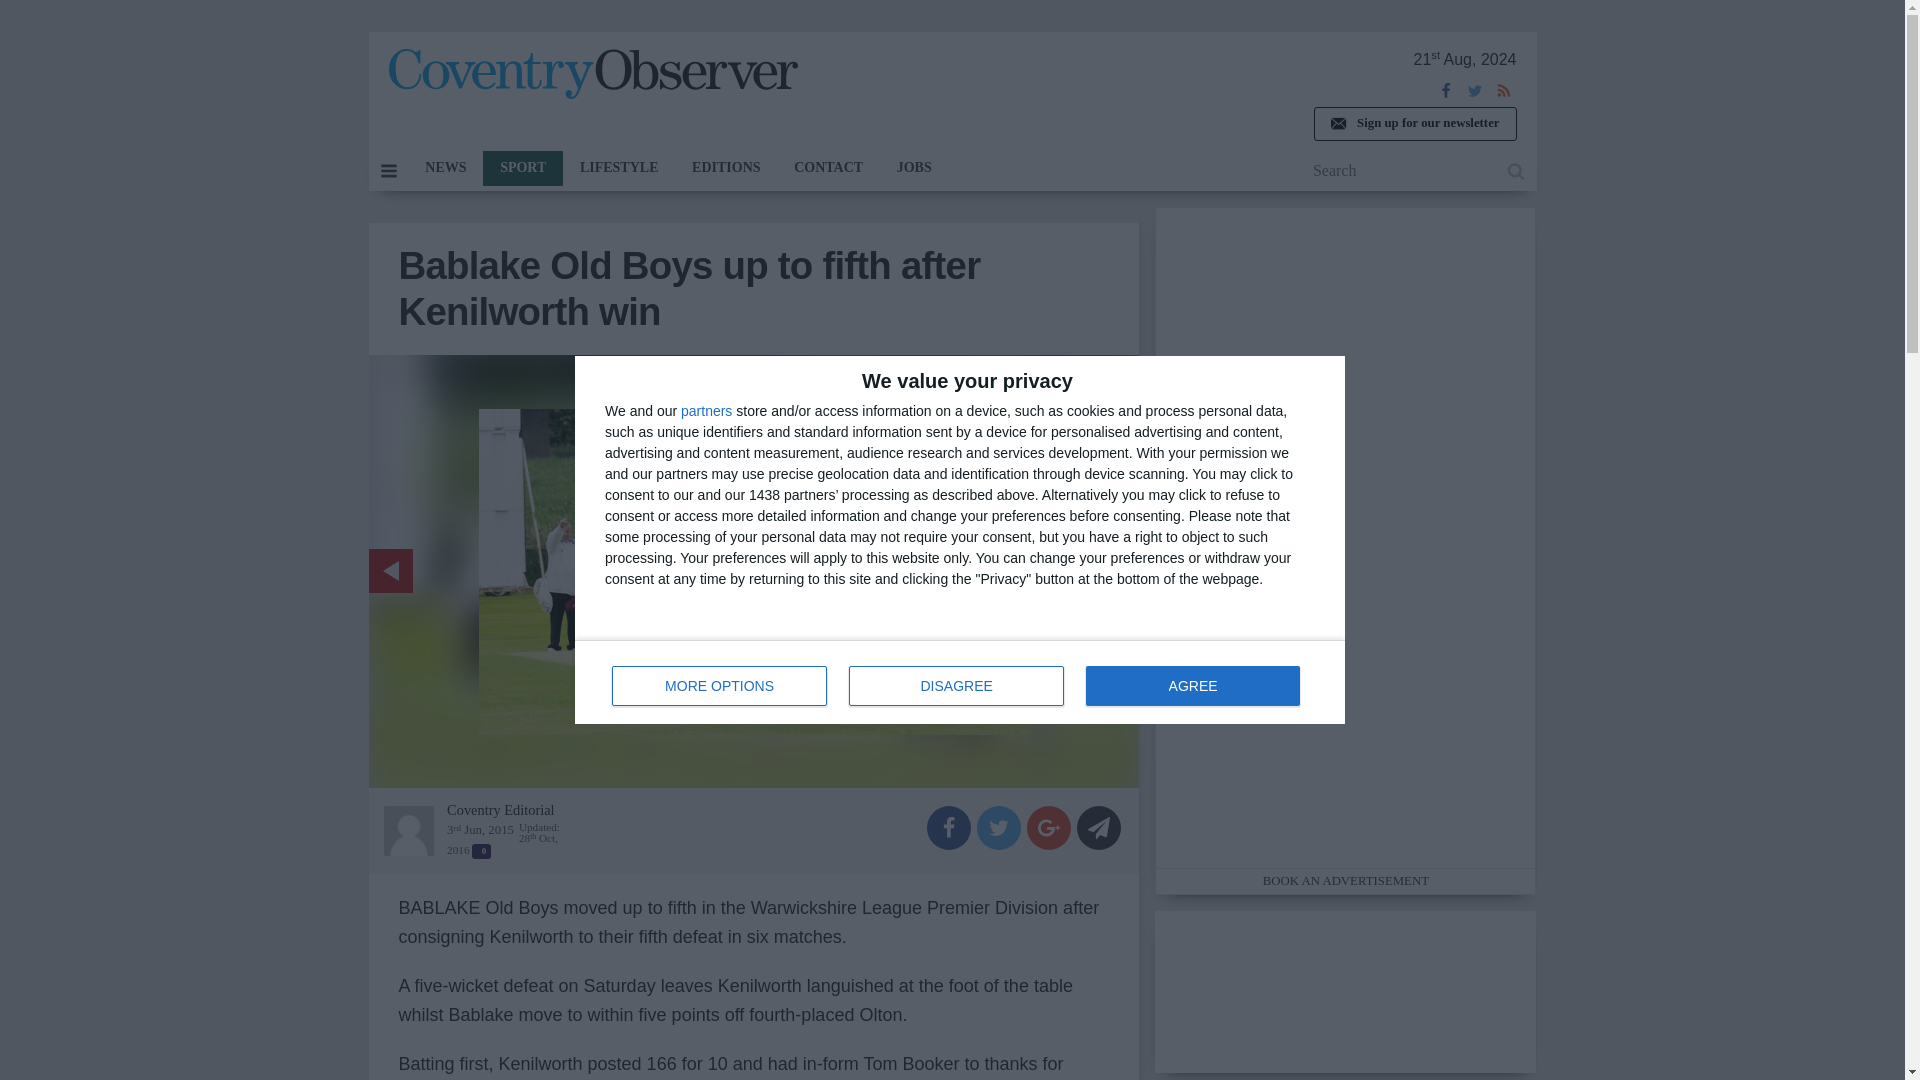 The image size is (1920, 1080). I want to click on The Coventry Observer, so click(592, 74).